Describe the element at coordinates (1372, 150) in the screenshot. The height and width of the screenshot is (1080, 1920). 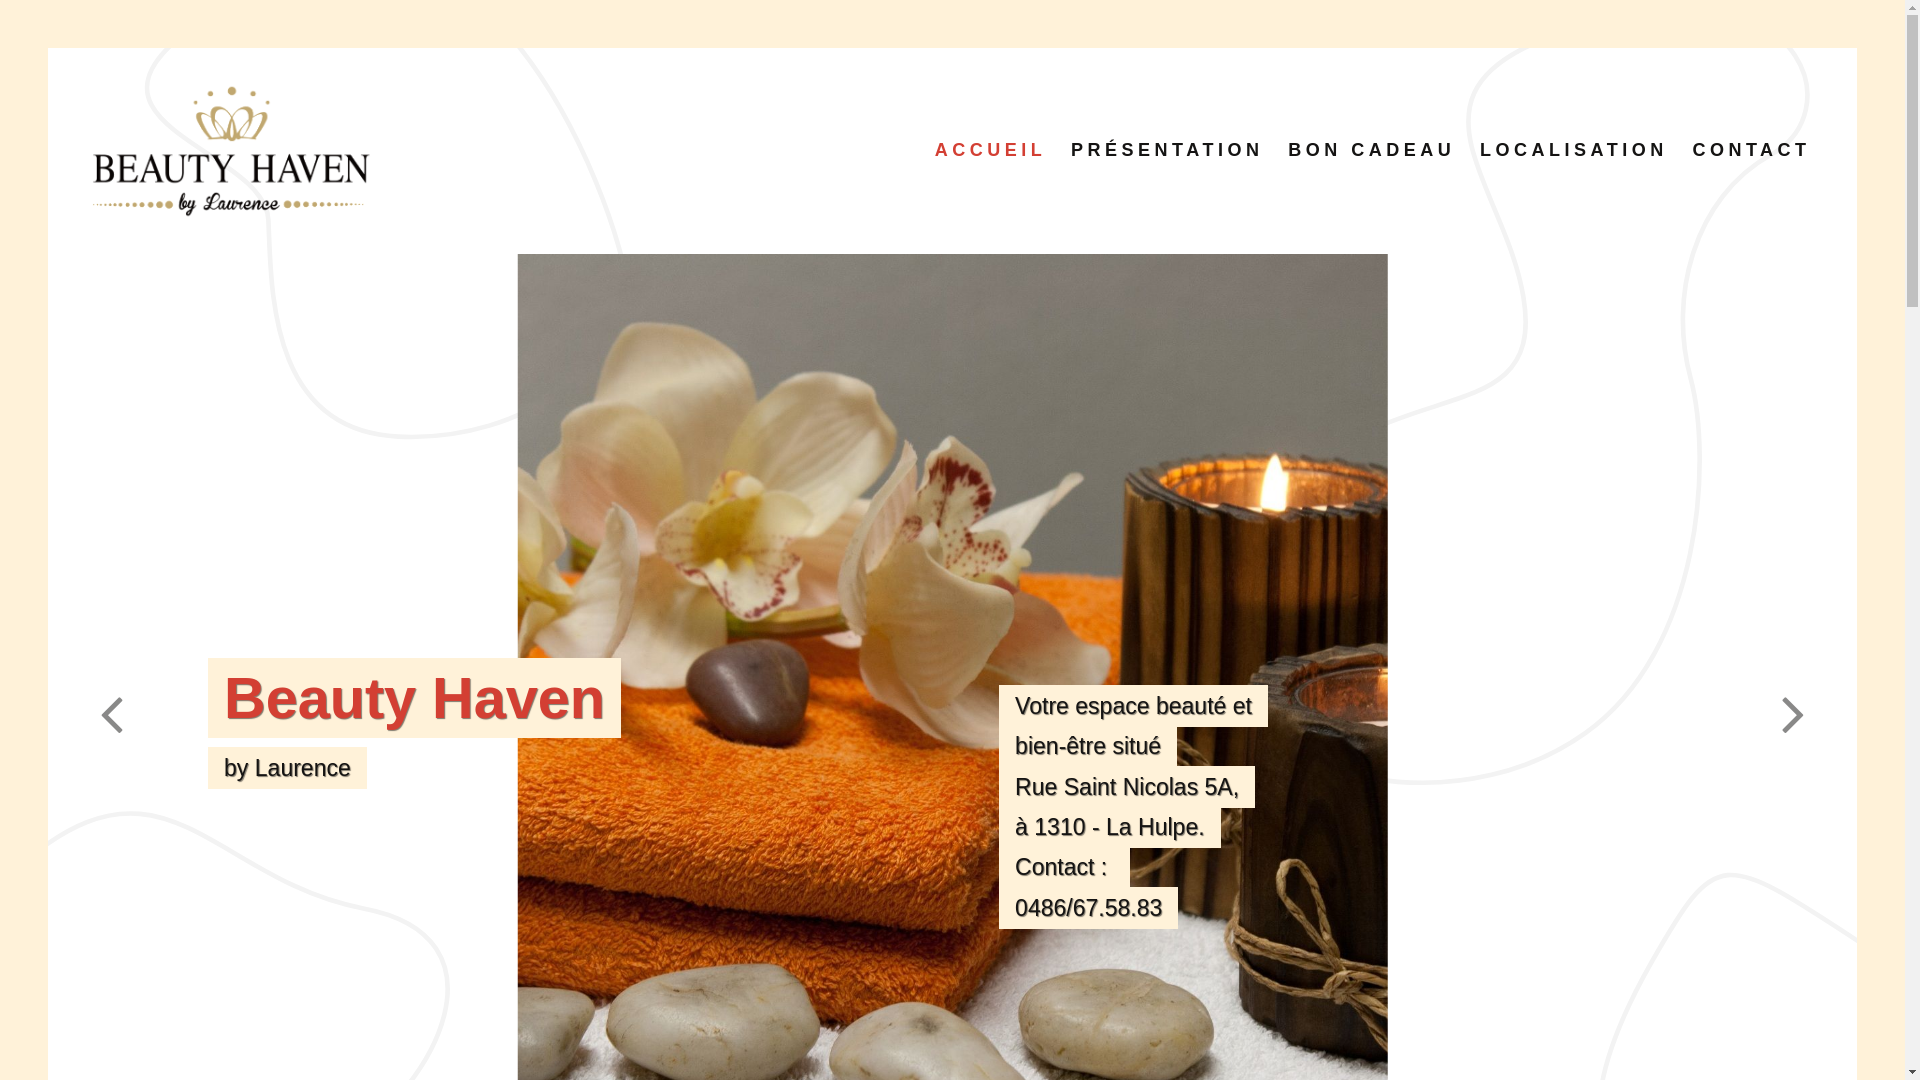
I see `BON CADEAU` at that location.